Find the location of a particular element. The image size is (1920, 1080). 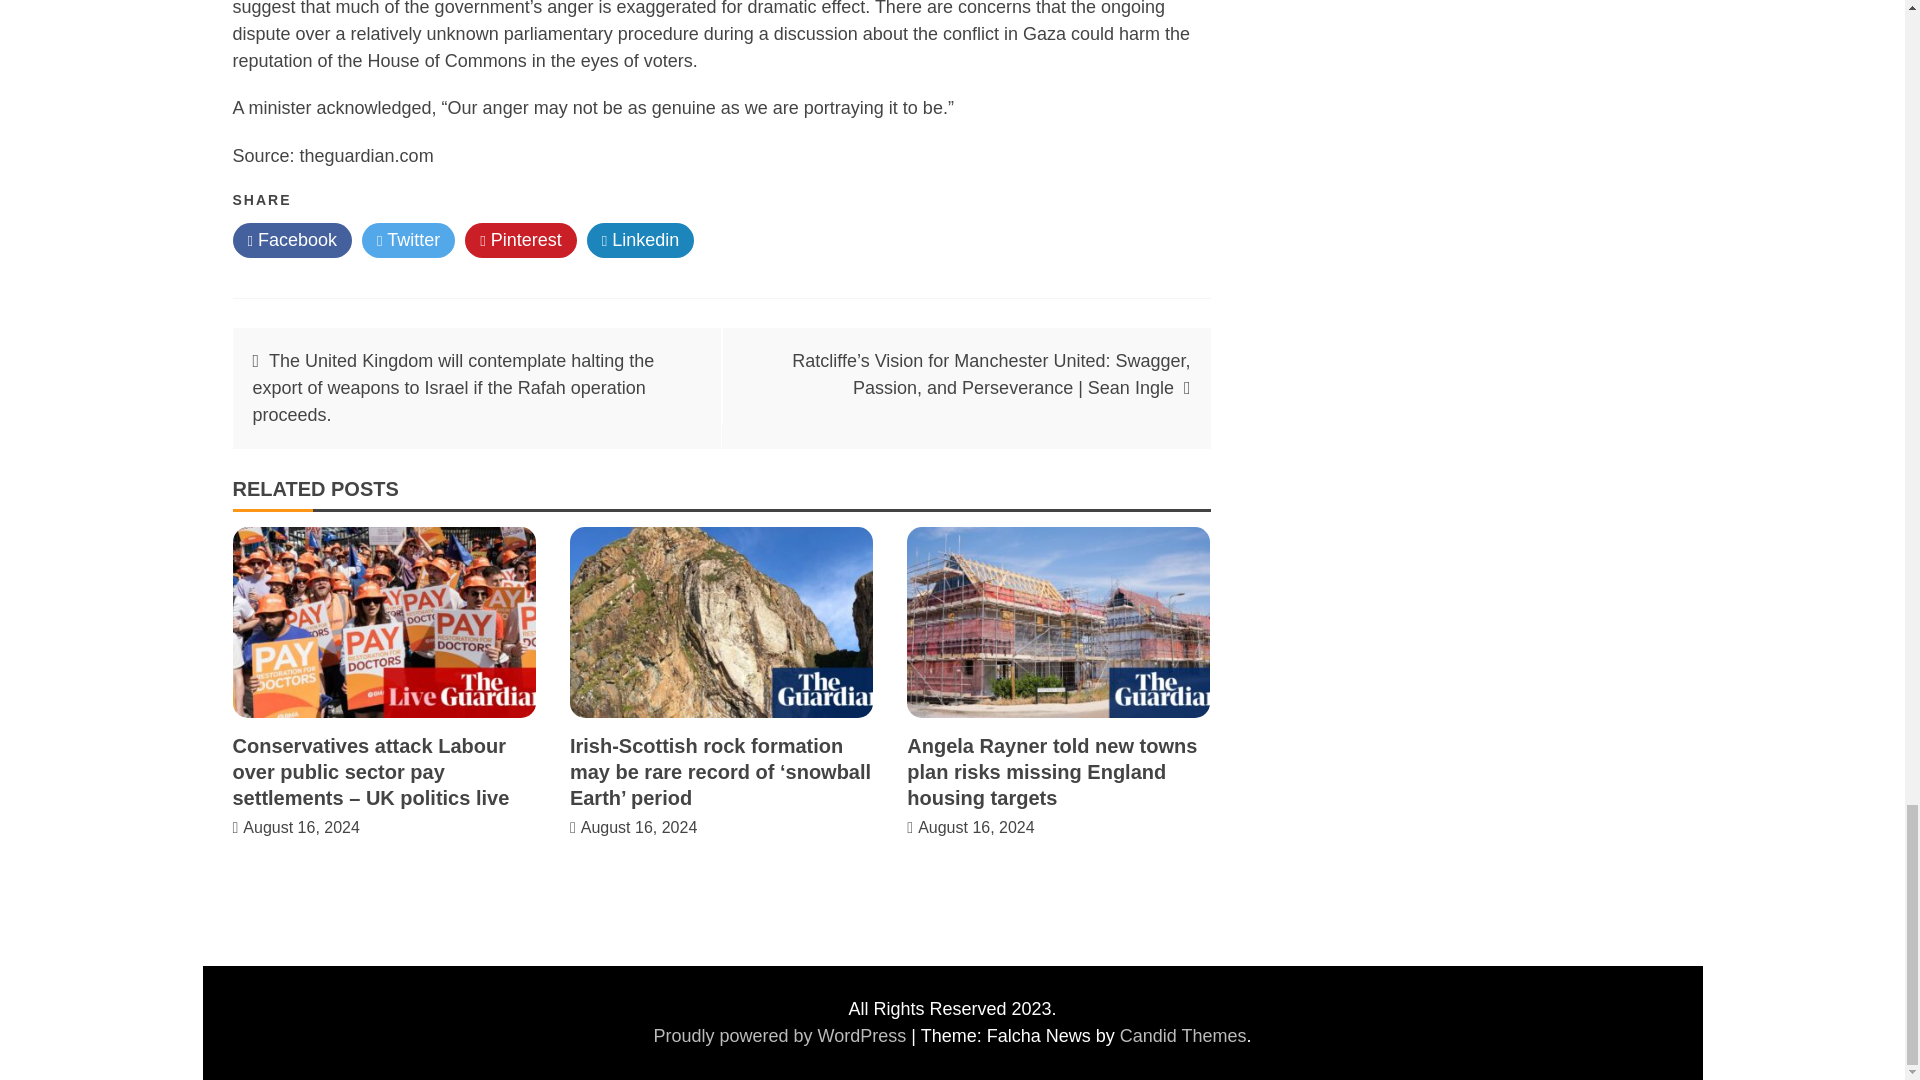

August 16, 2024 is located at coordinates (302, 826).